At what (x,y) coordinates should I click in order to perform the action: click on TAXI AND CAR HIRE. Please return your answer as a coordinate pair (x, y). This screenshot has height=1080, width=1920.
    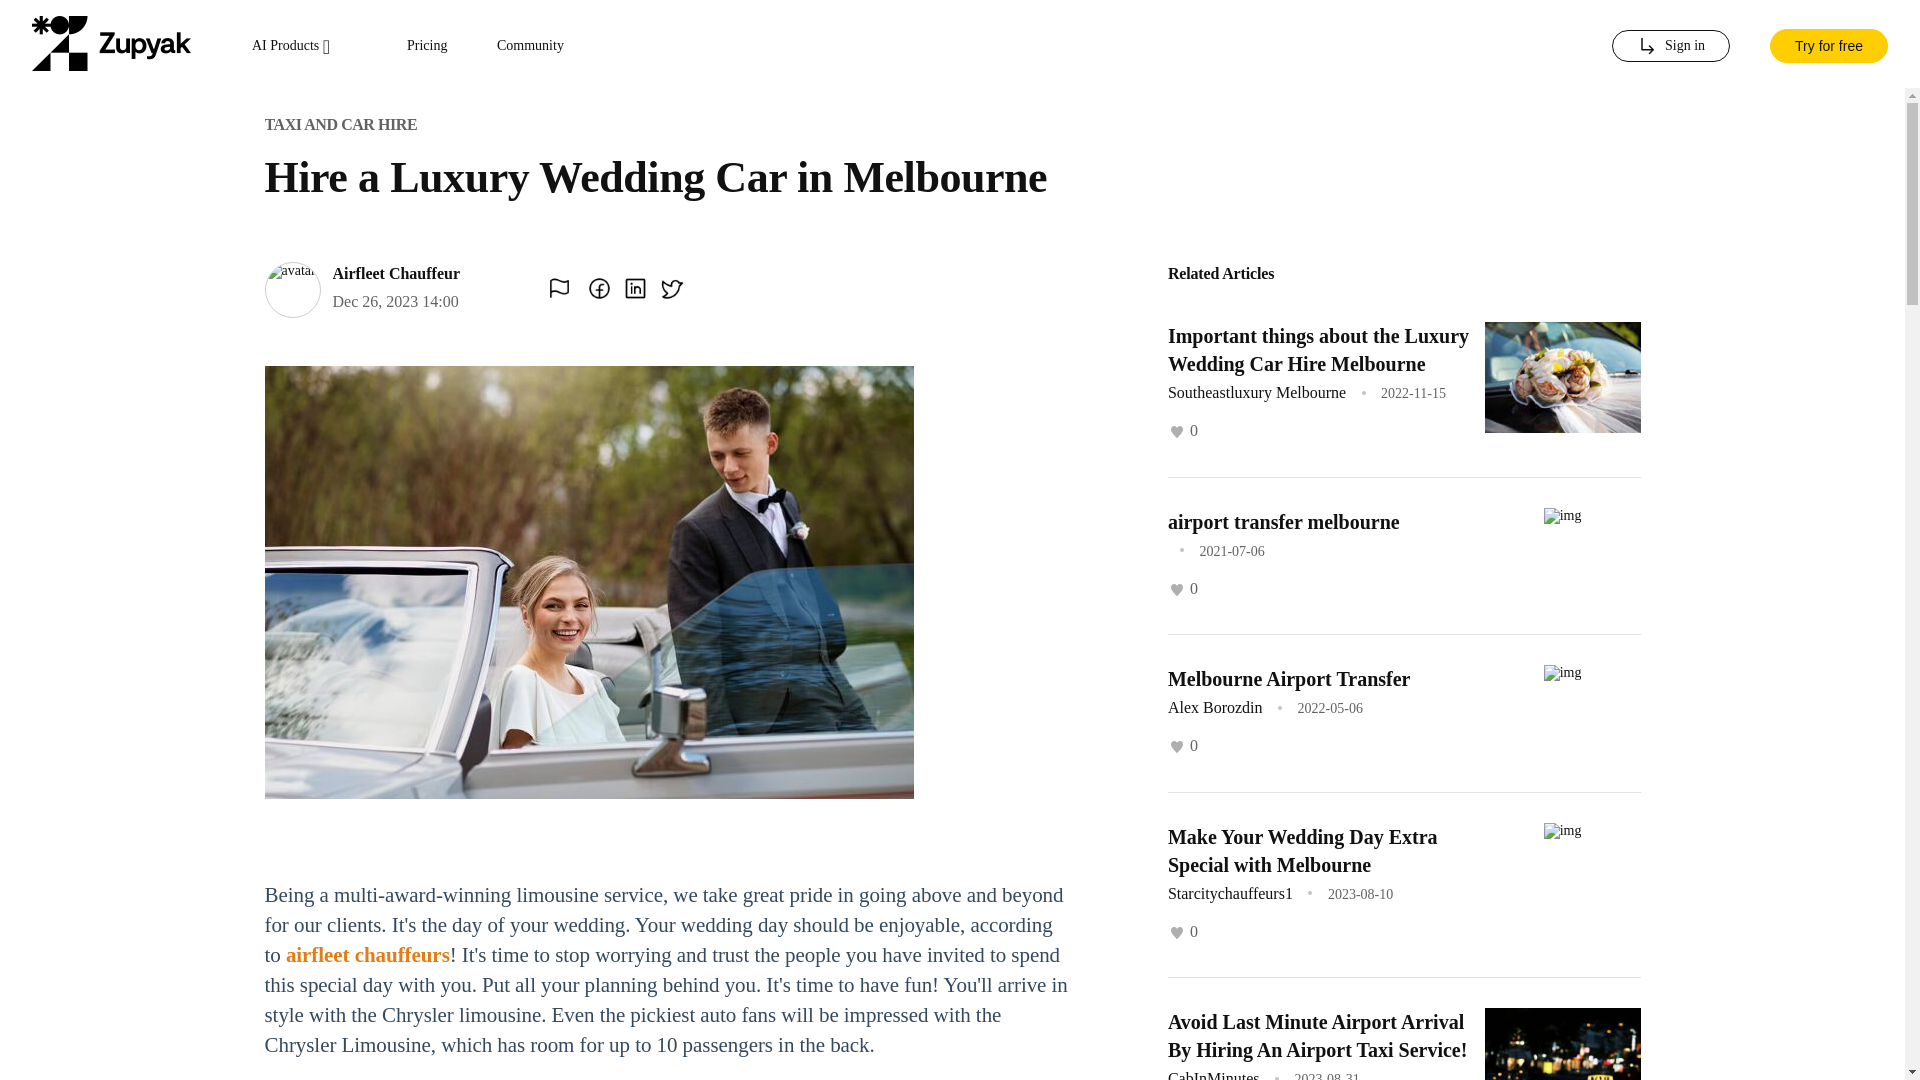
    Looking at the image, I should click on (340, 124).